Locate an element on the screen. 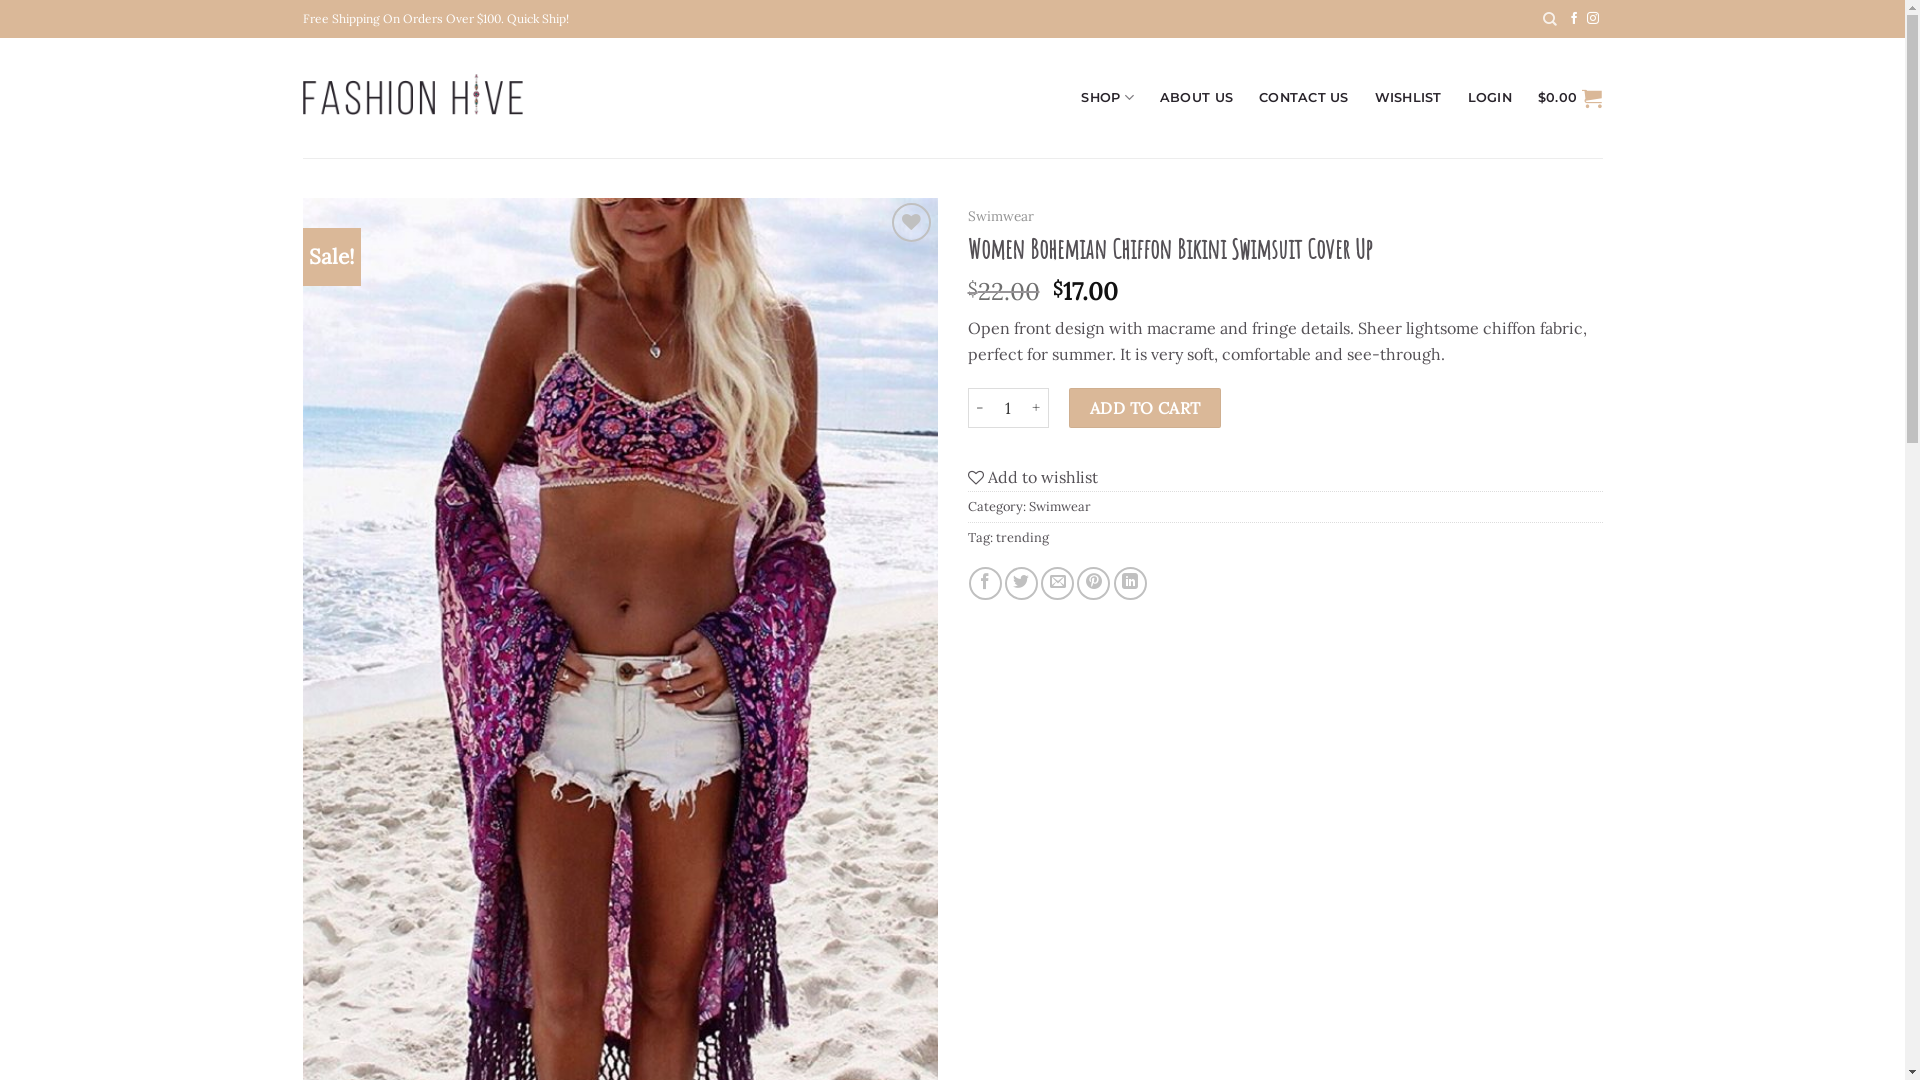 The height and width of the screenshot is (1080, 1920). Add to wishlist is located at coordinates (1033, 477).